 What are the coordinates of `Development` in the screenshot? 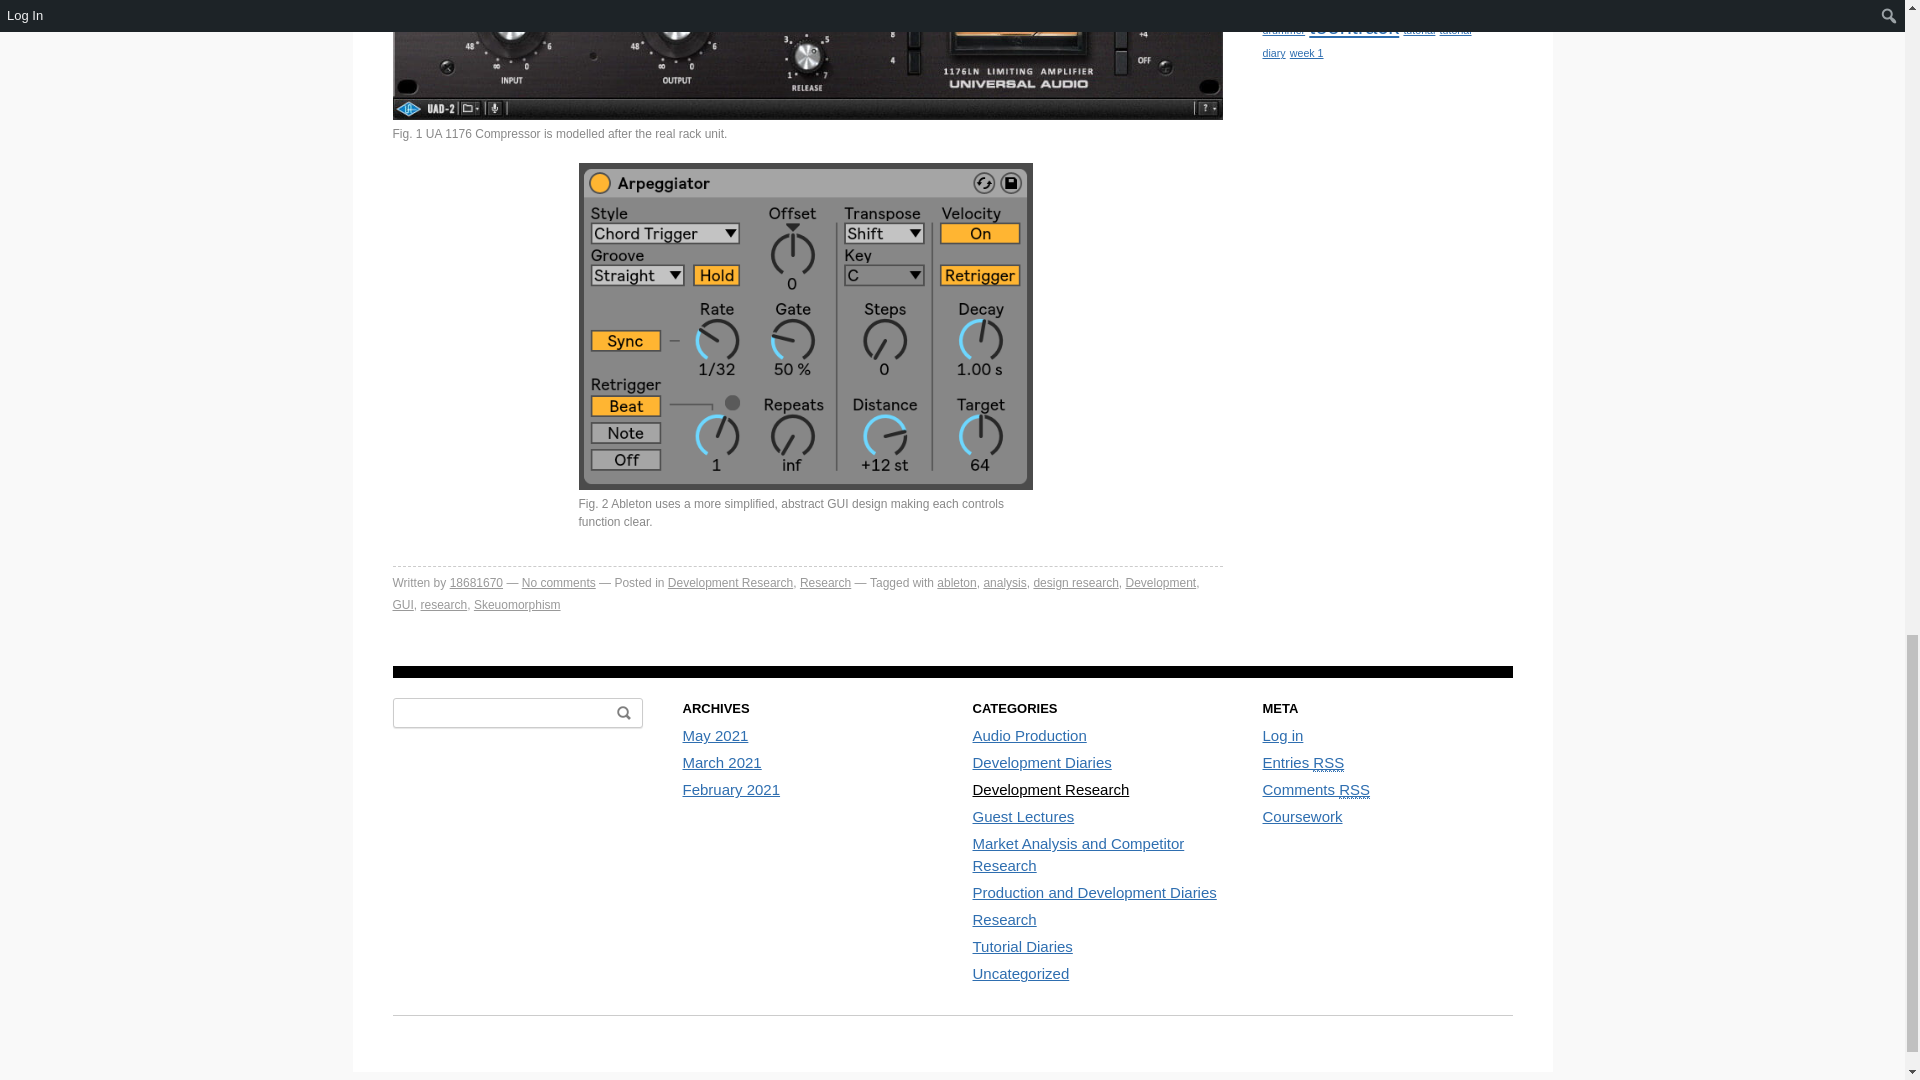 It's located at (1160, 582).